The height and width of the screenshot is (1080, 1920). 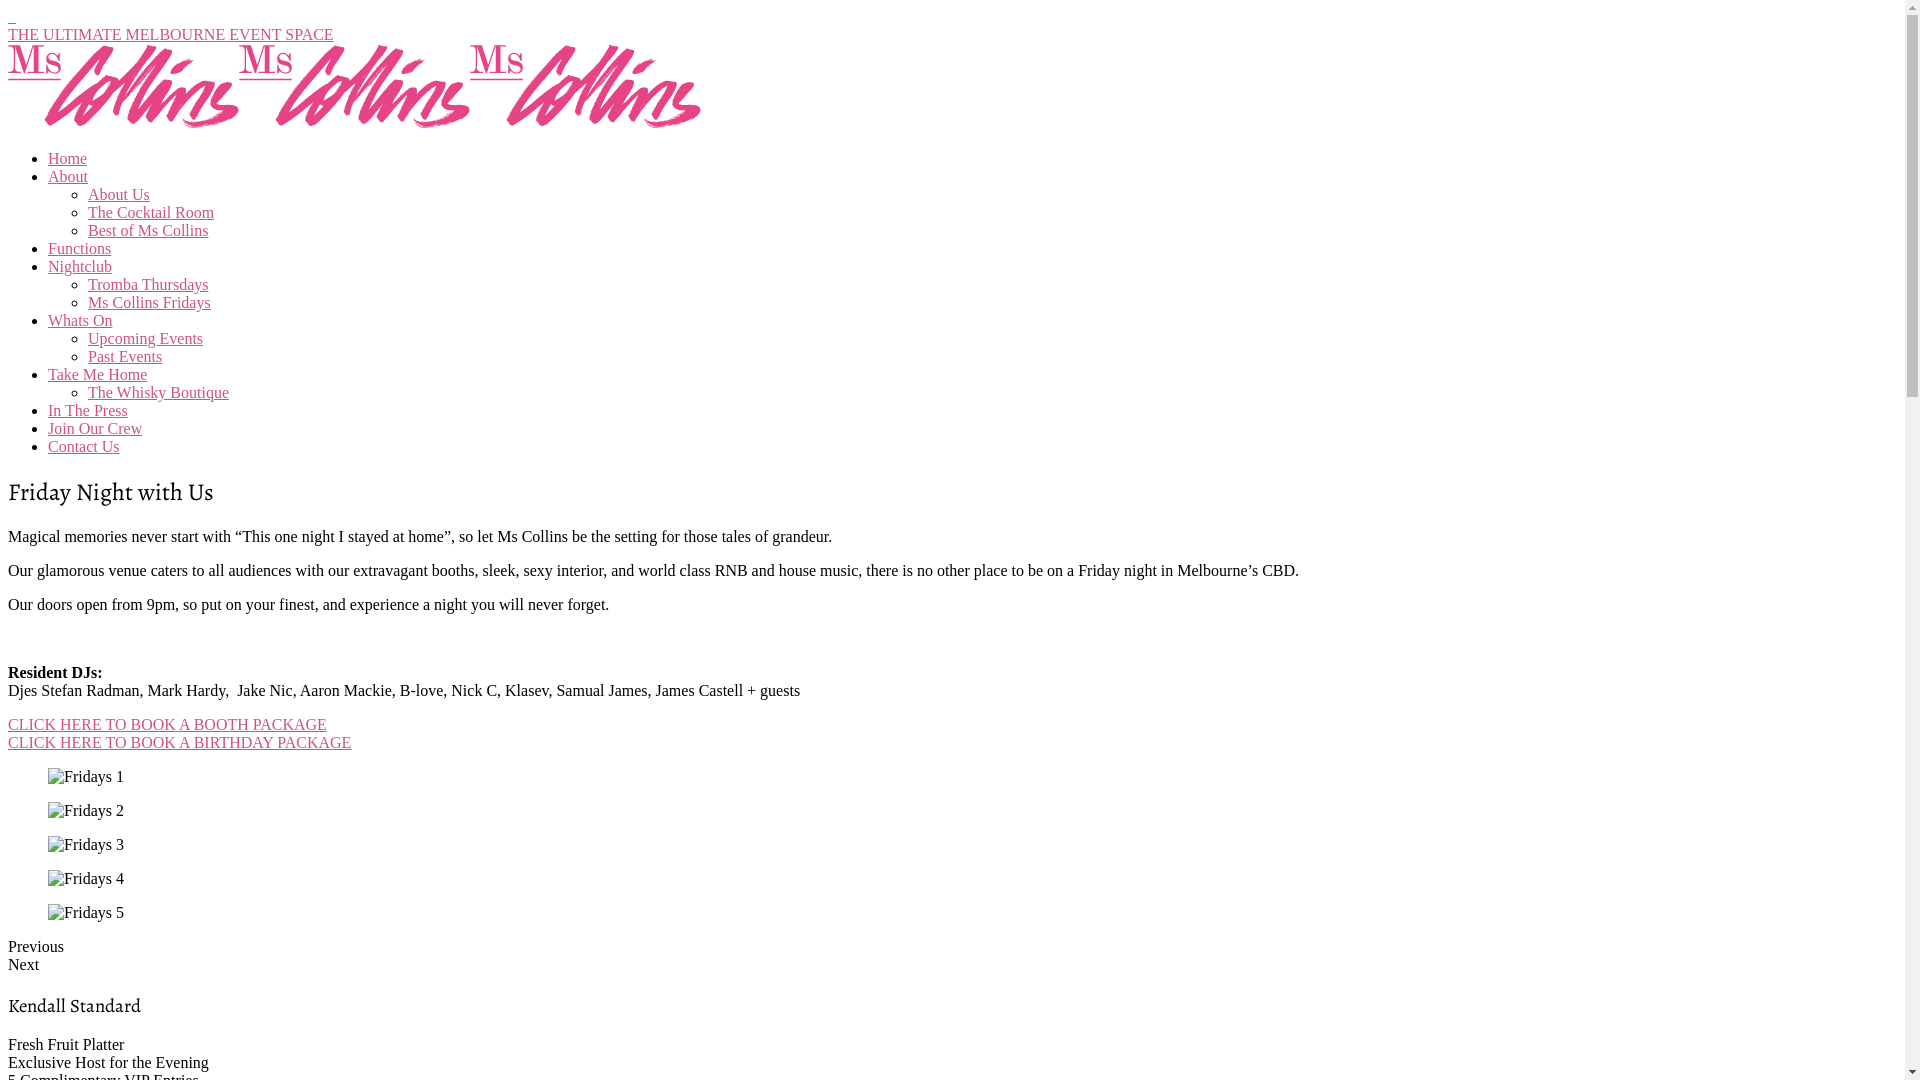 I want to click on Functions, so click(x=80, y=248).